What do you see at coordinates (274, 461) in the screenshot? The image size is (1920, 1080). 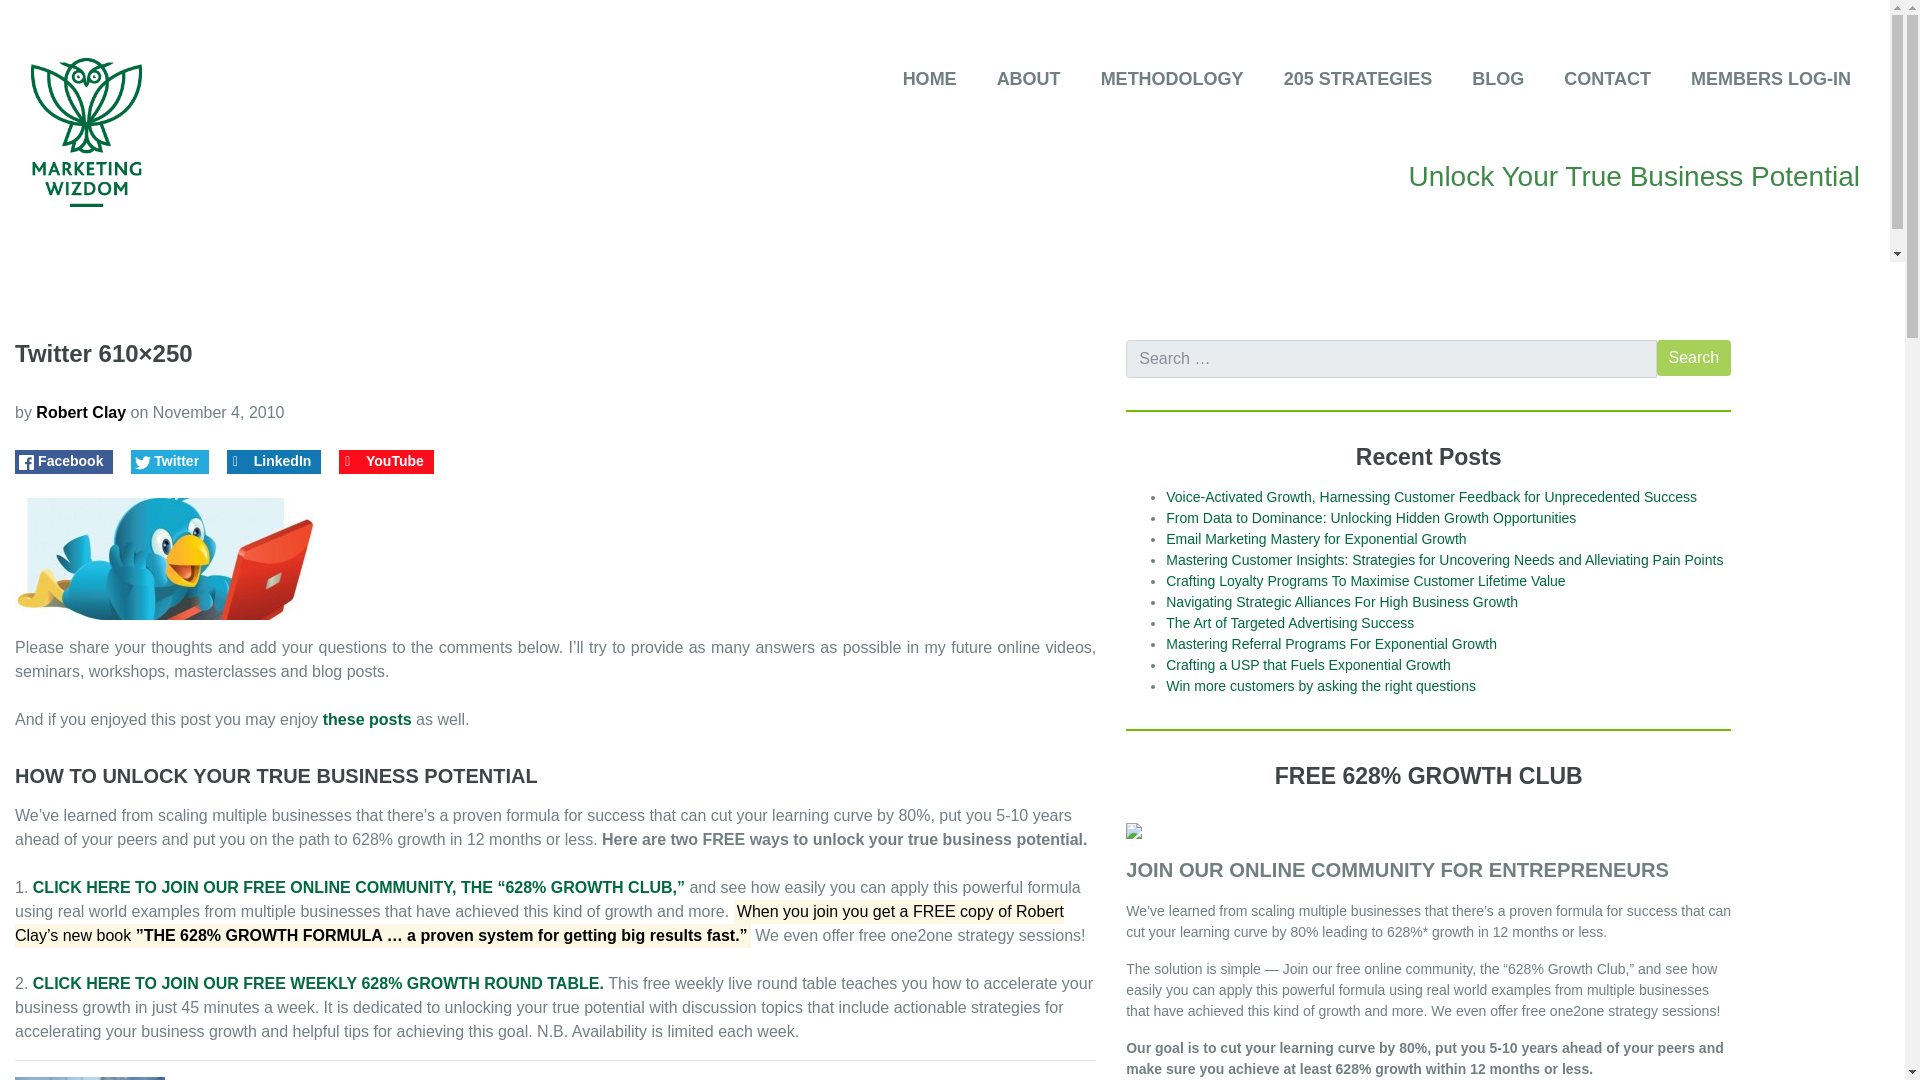 I see `LinkedIn` at bounding box center [274, 461].